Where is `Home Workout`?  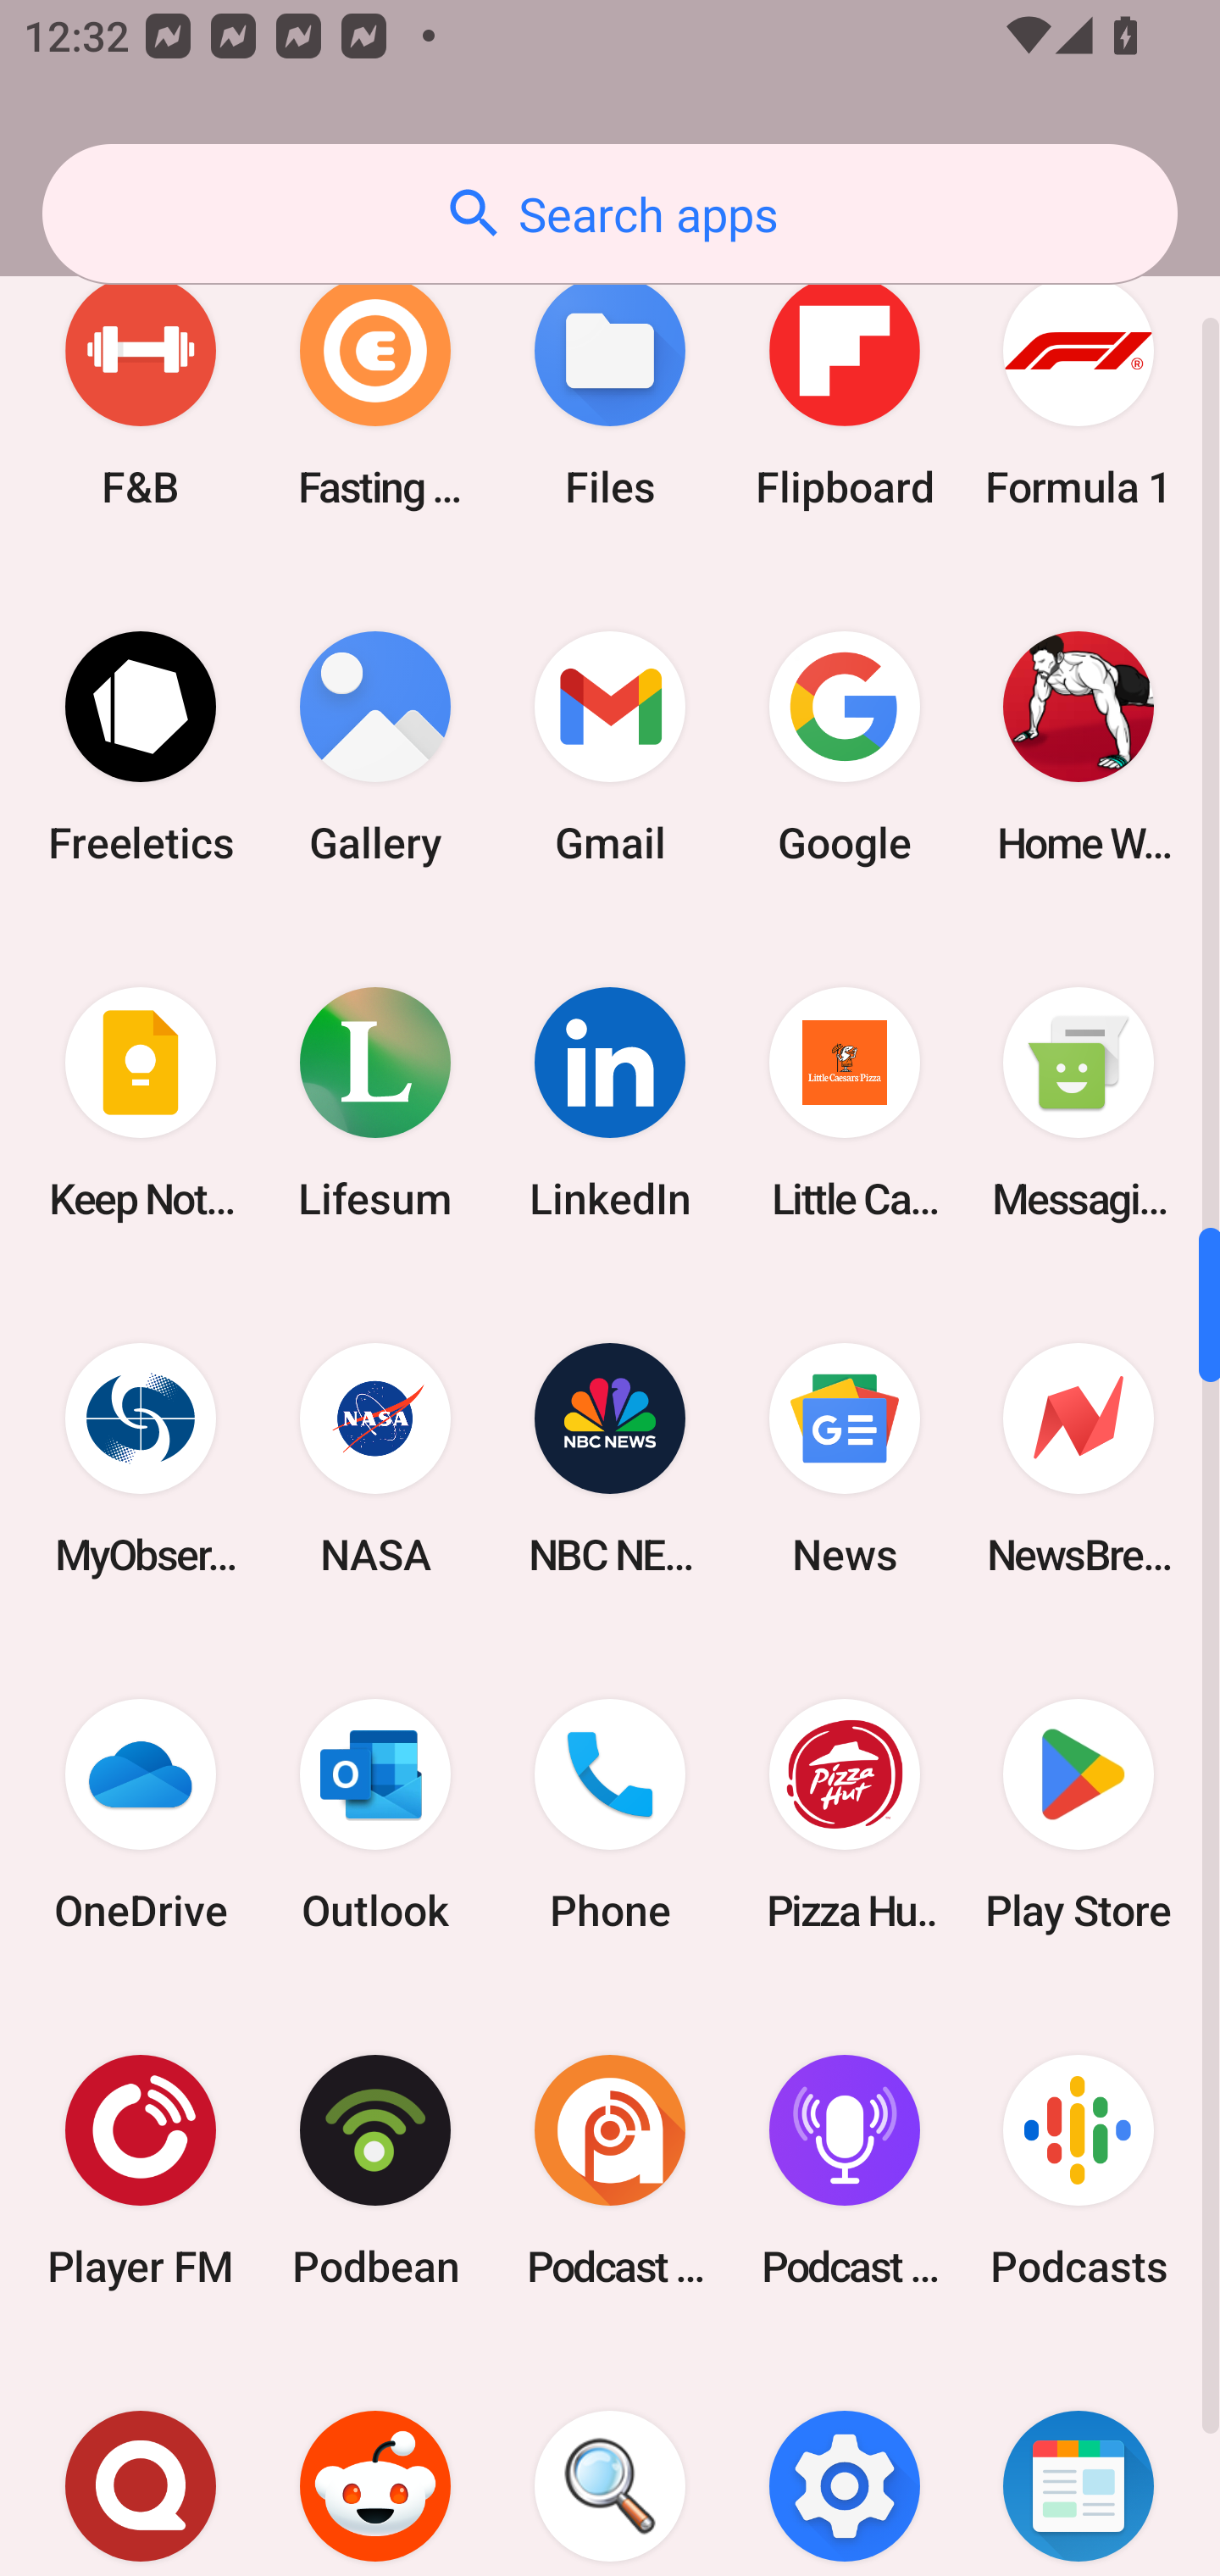
Home Workout is located at coordinates (1079, 747).